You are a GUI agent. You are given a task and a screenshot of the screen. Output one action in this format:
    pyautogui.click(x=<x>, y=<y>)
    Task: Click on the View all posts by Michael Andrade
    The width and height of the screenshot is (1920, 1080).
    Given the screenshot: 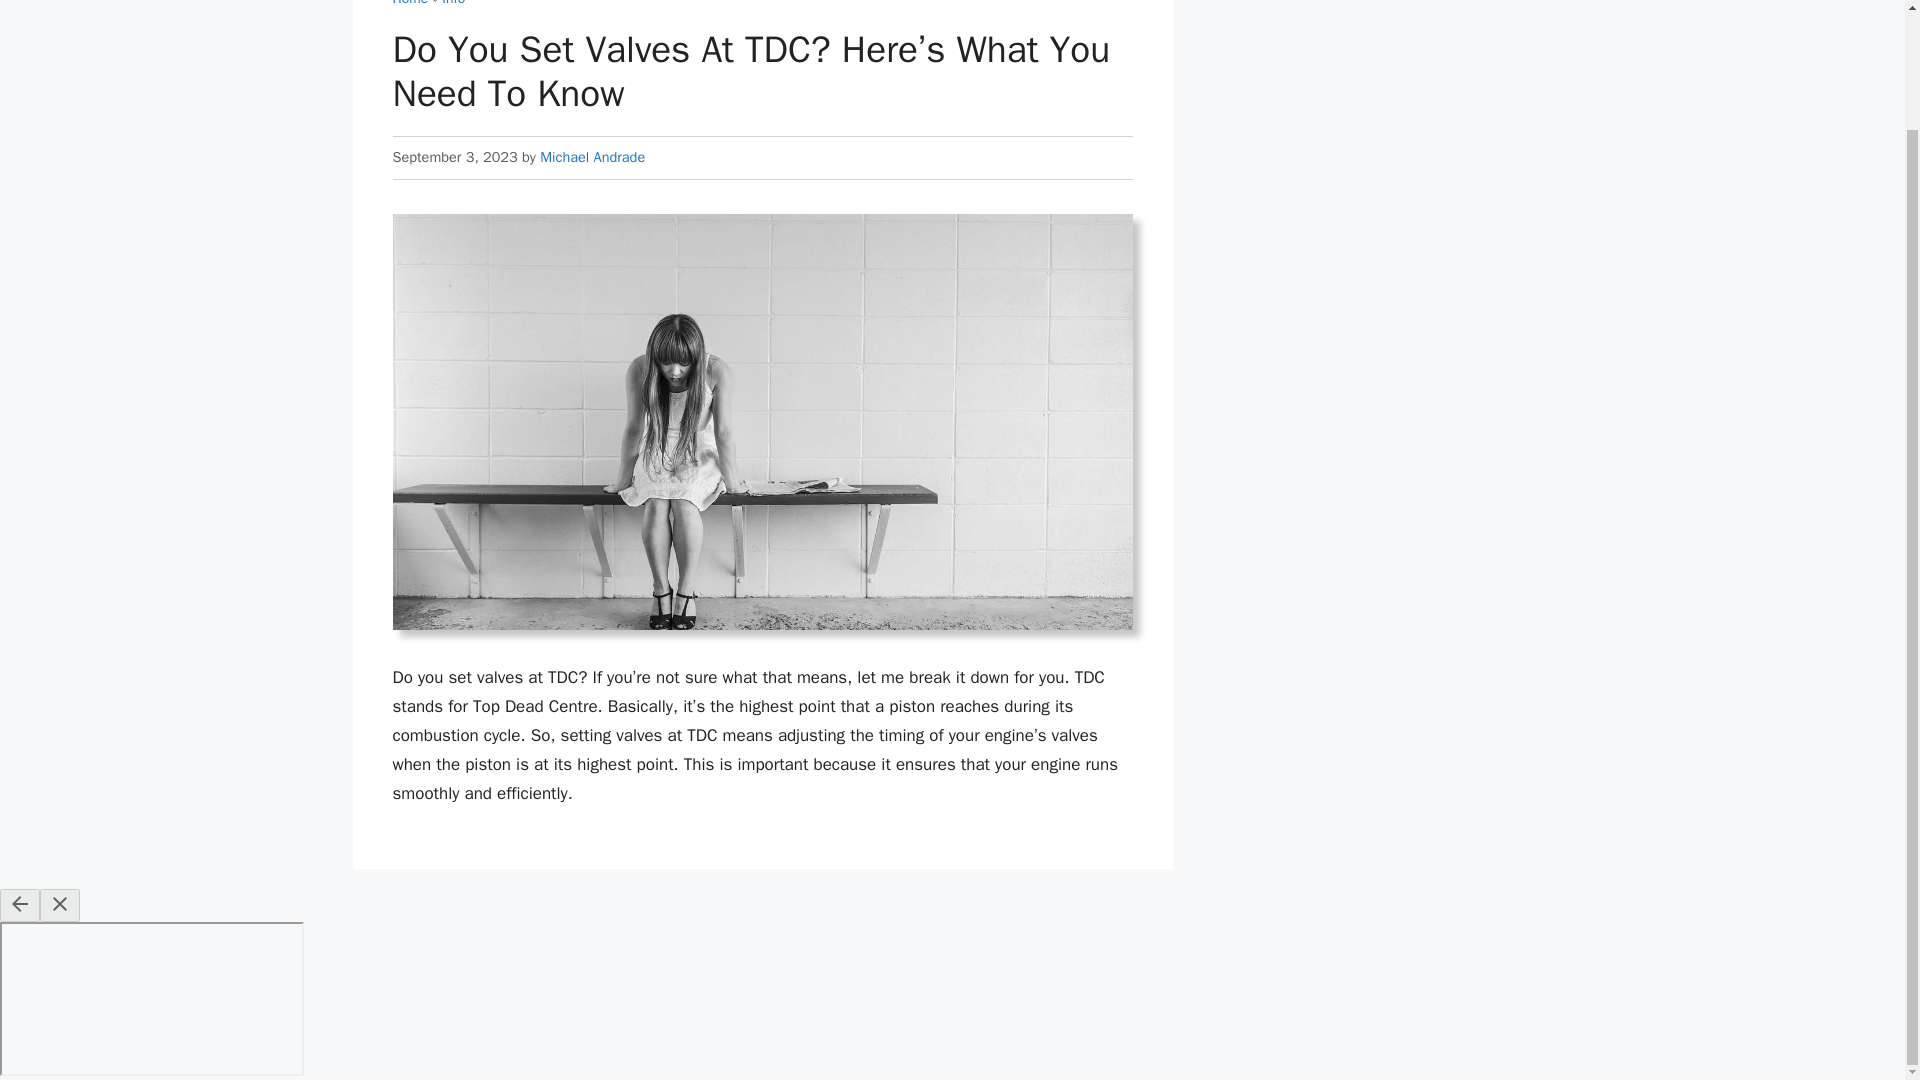 What is the action you would take?
    pyautogui.click(x=592, y=156)
    